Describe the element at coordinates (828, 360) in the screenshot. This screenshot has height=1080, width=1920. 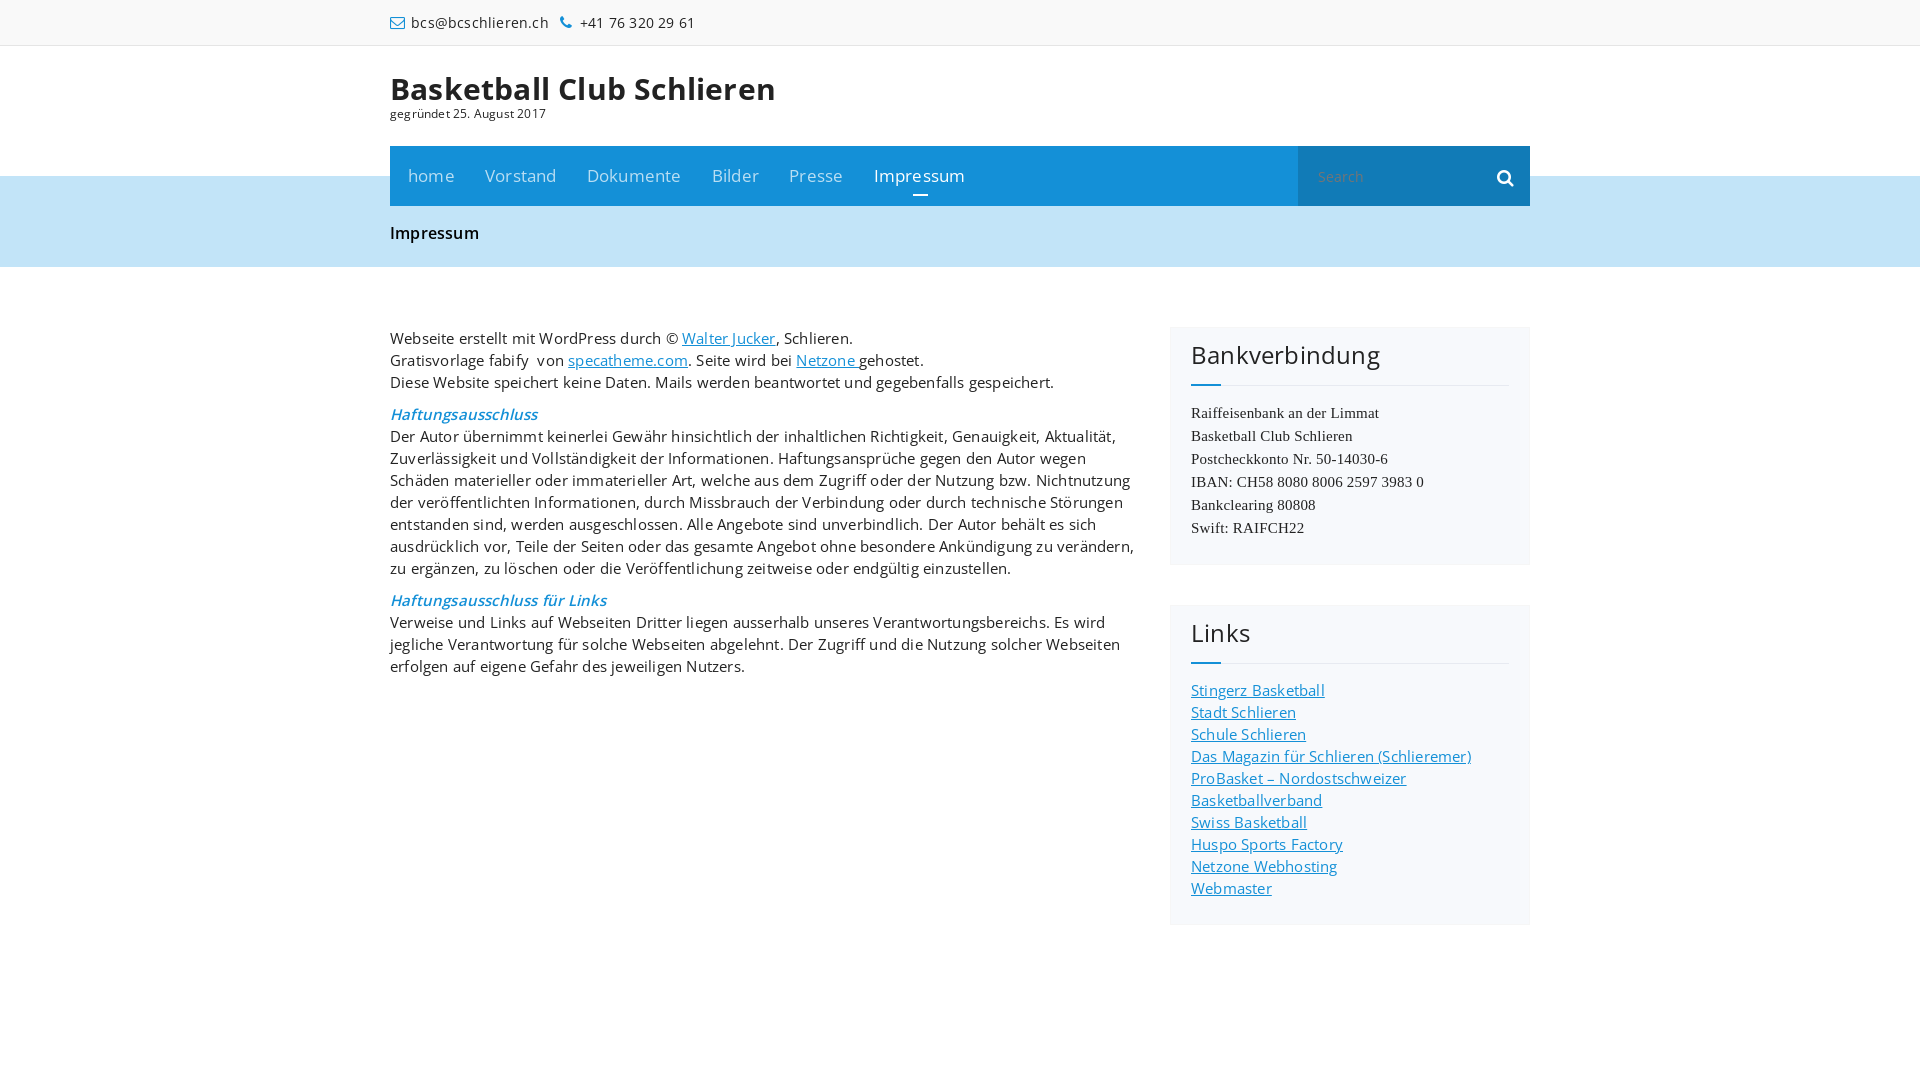
I see `Netzone` at that location.